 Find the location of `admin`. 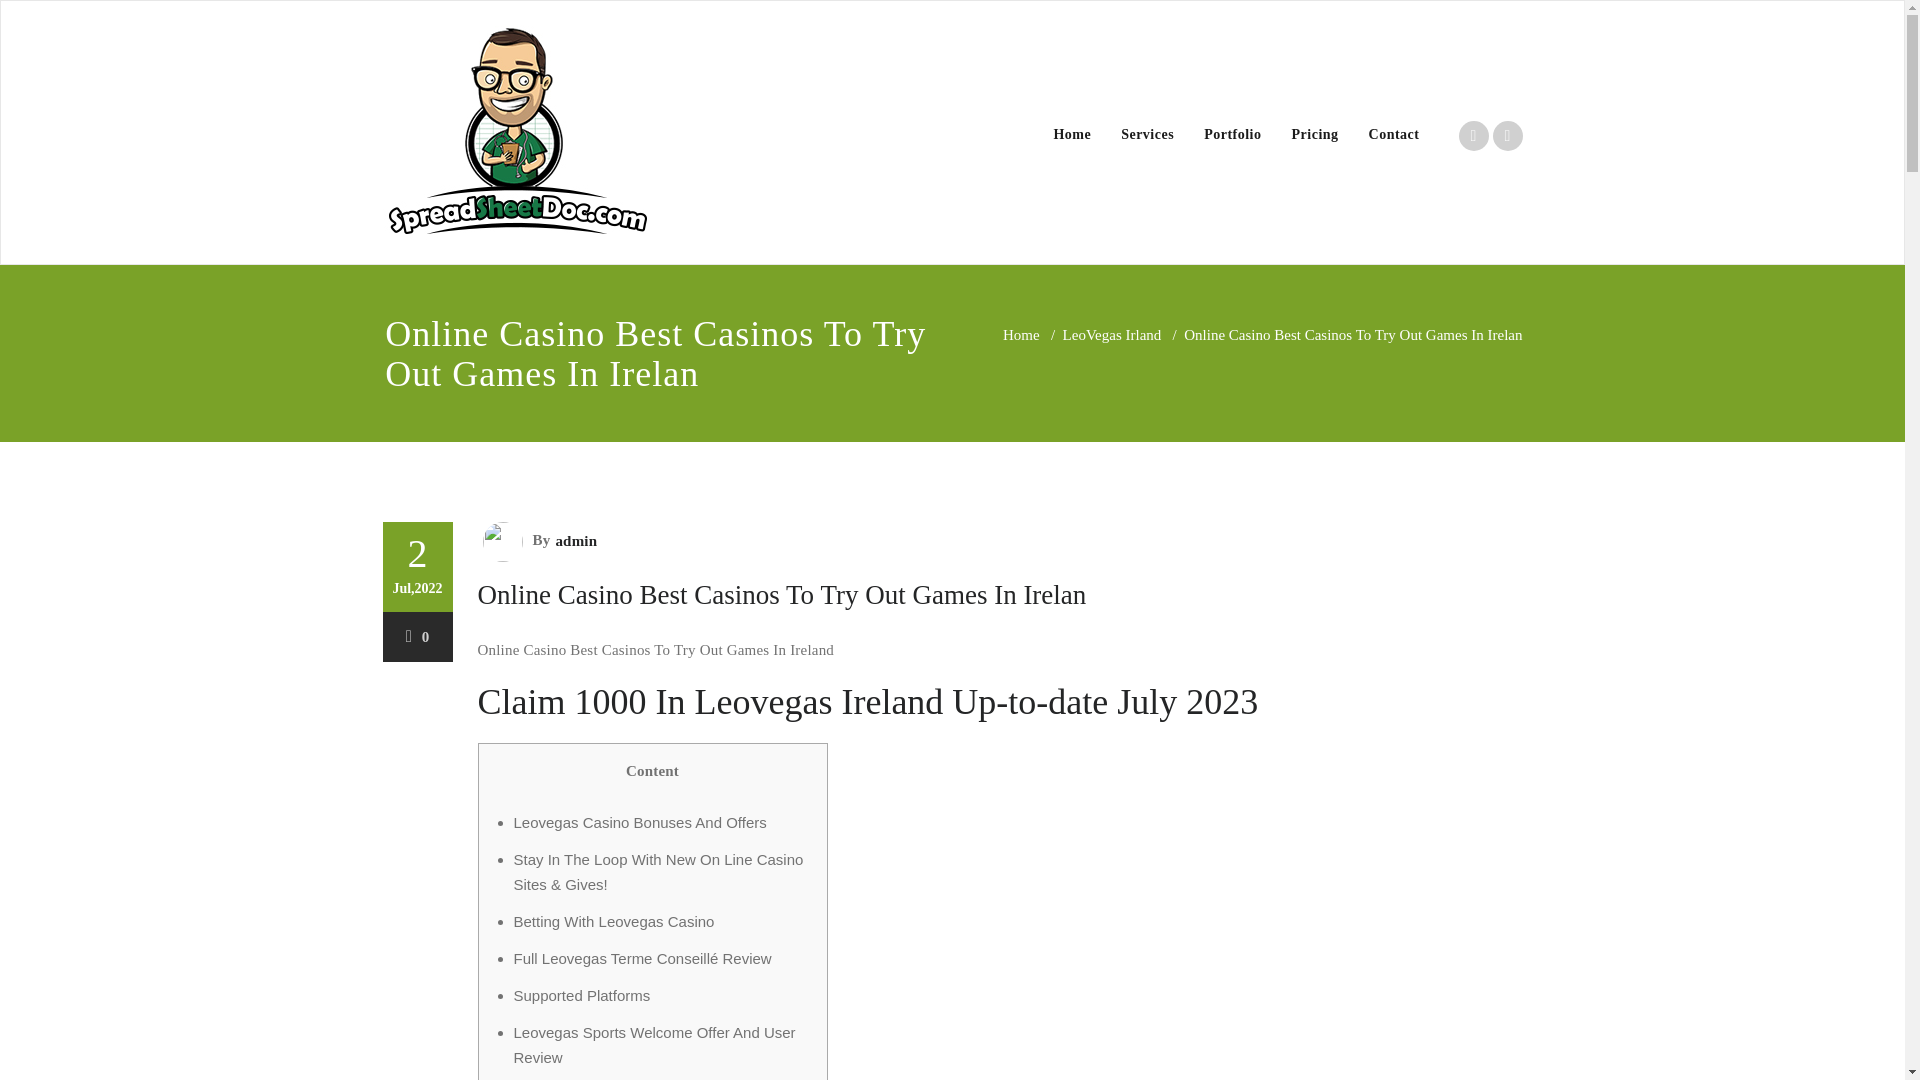

admin is located at coordinates (573, 541).